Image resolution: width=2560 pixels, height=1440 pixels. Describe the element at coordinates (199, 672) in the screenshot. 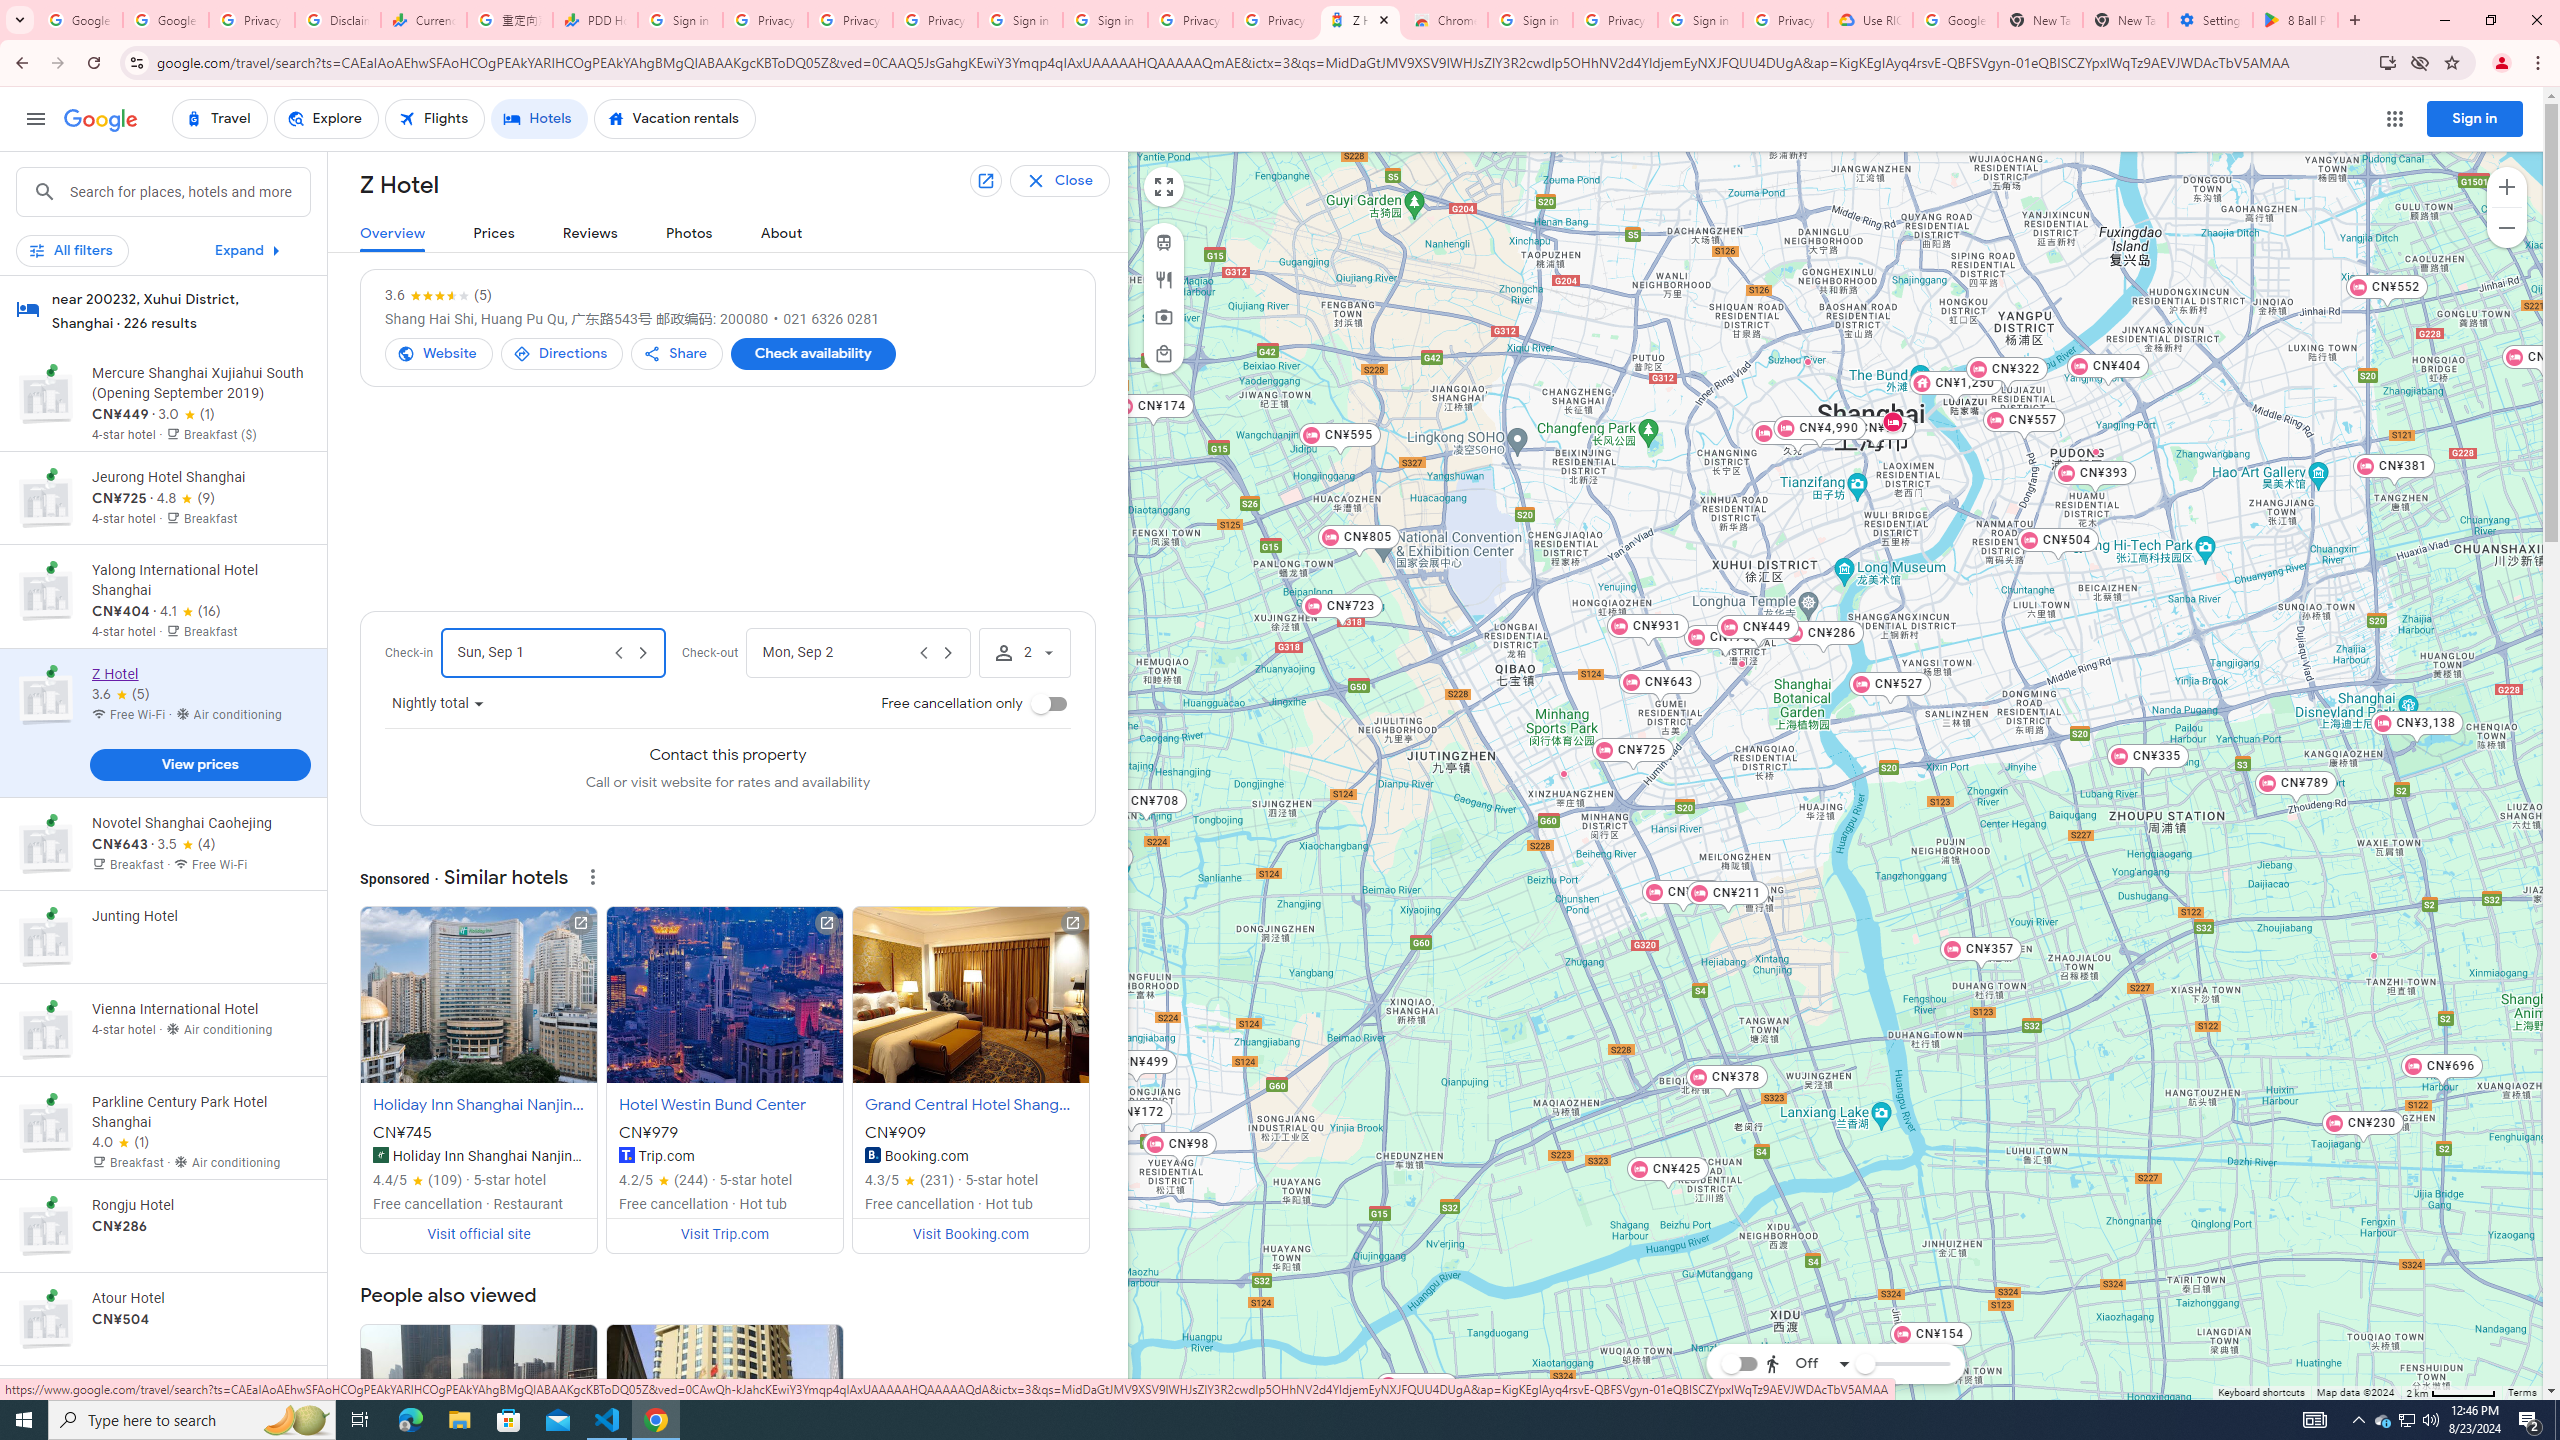

I see `View prices for Yalong International Hotel Shanghai` at that location.